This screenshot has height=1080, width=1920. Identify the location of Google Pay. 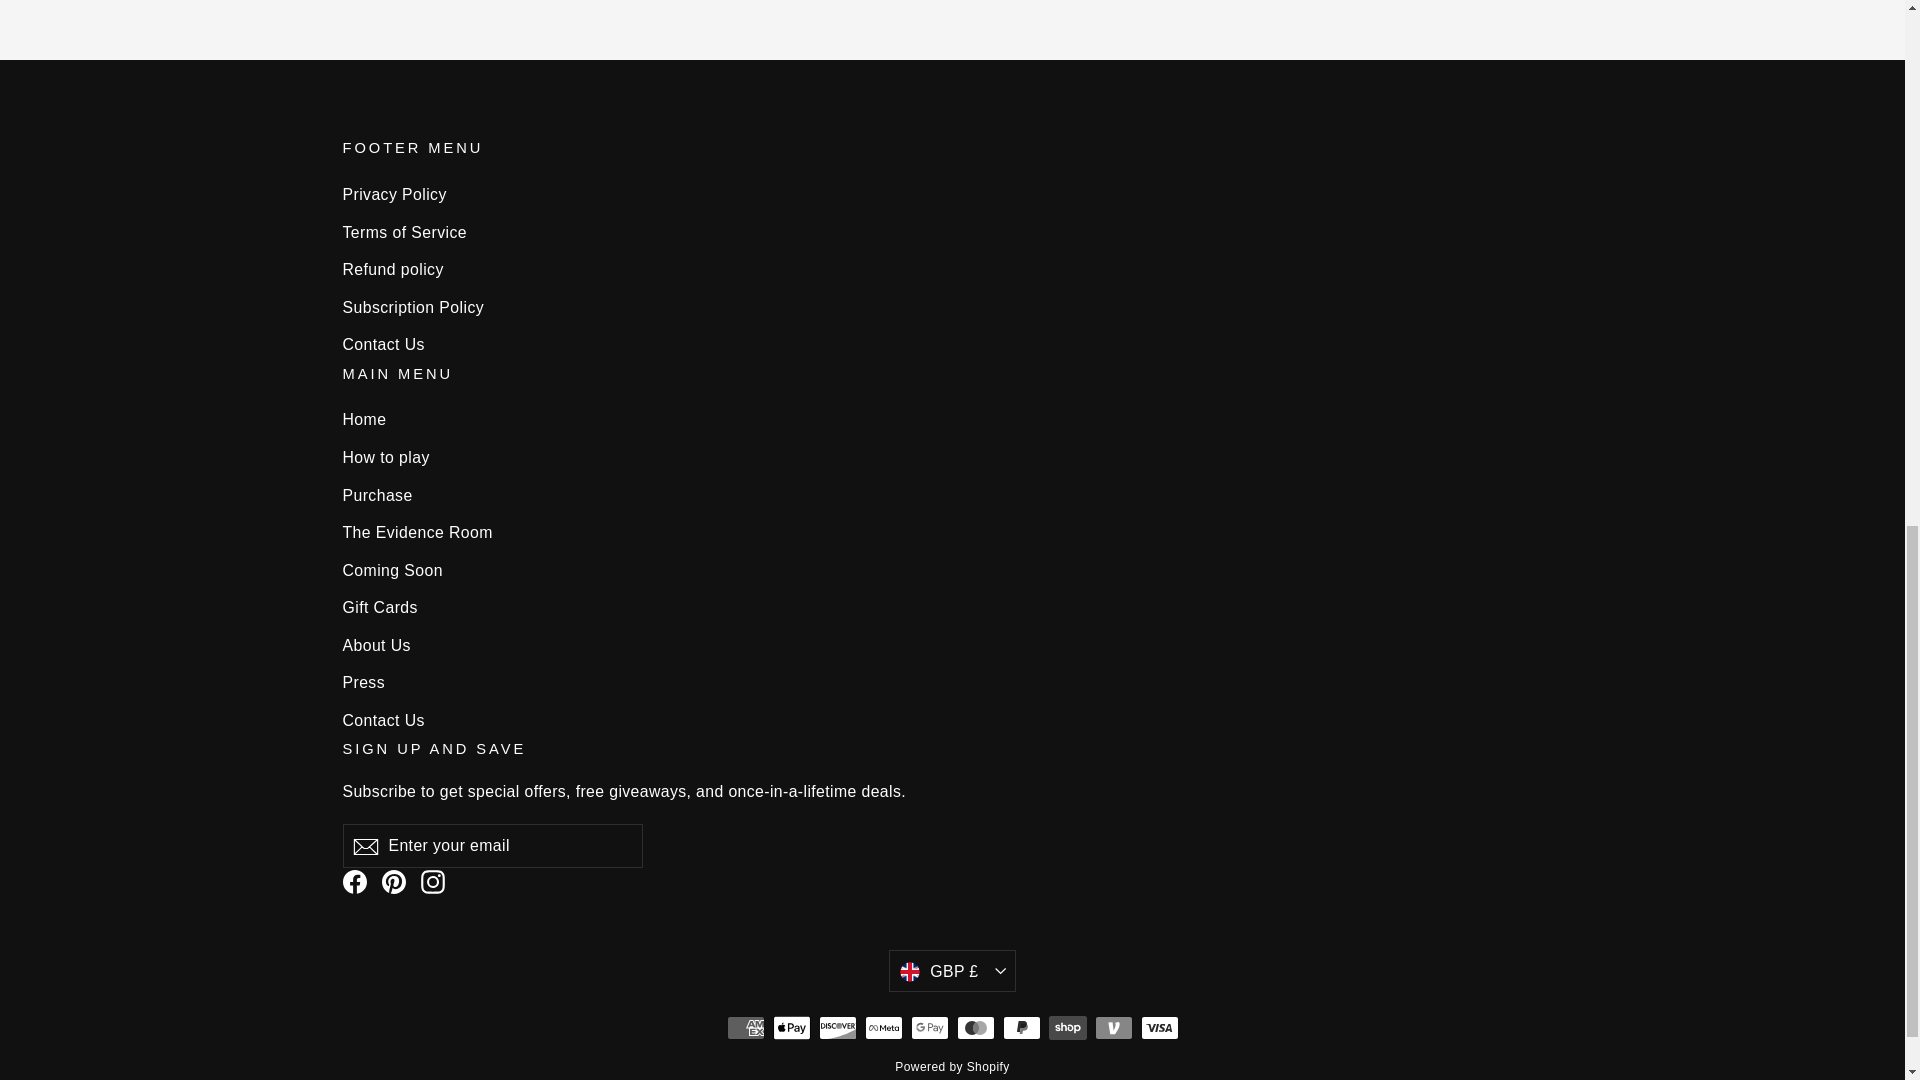
(929, 1028).